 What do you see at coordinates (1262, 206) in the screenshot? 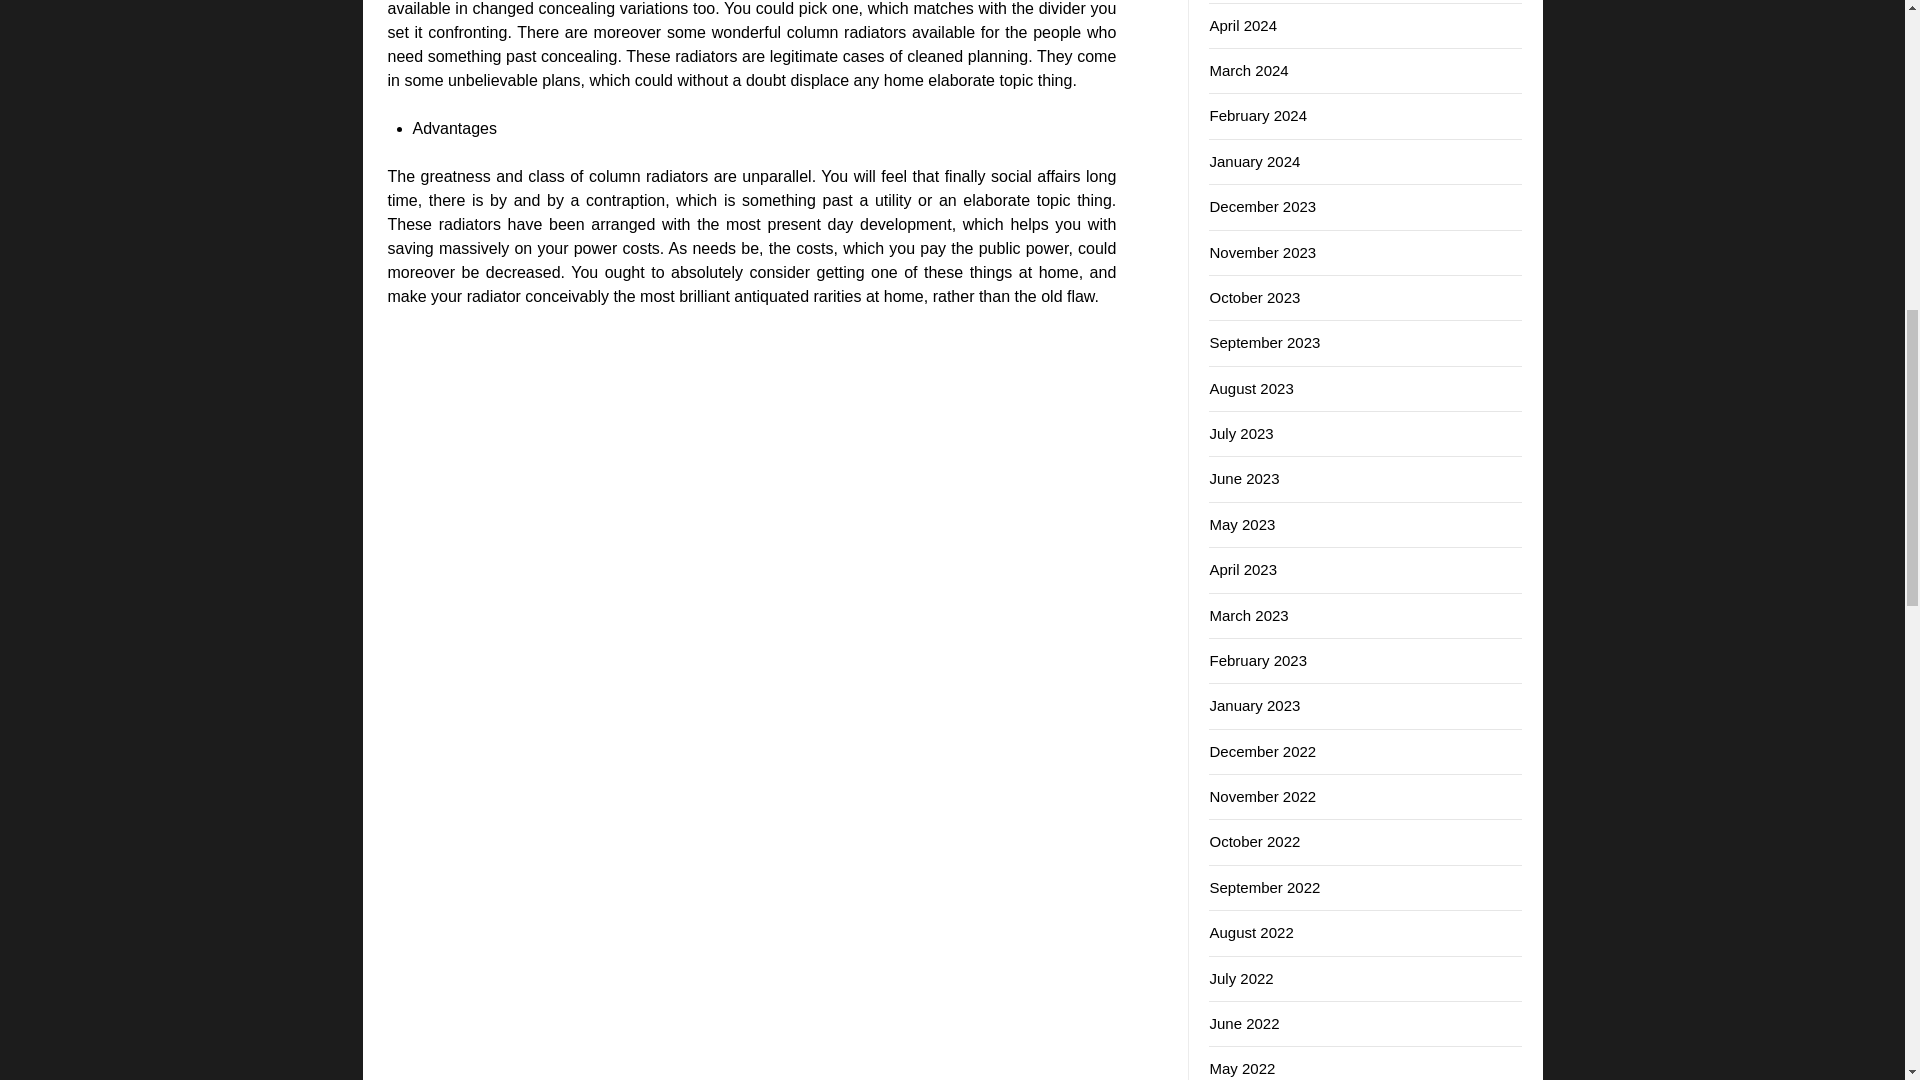
I see `December 2023` at bounding box center [1262, 206].